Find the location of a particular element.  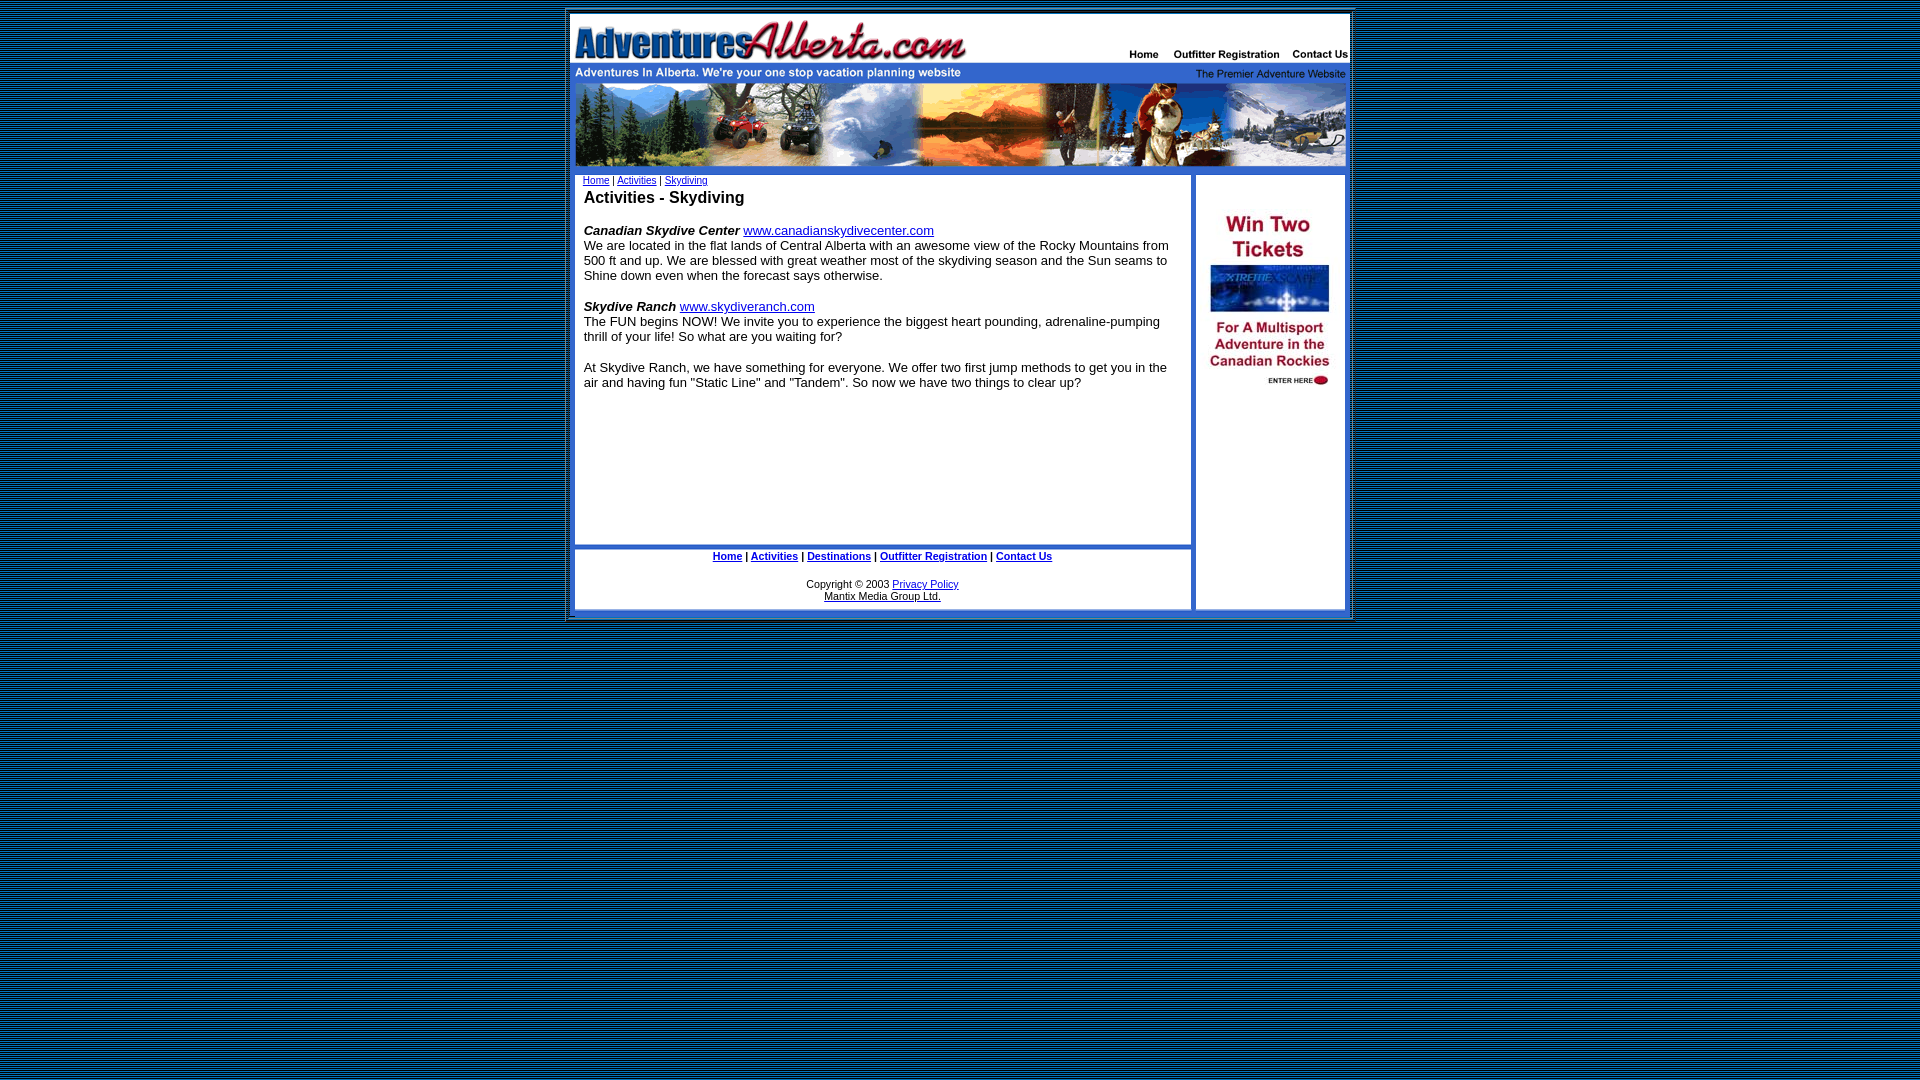

Outfitter Registration is located at coordinates (932, 555).